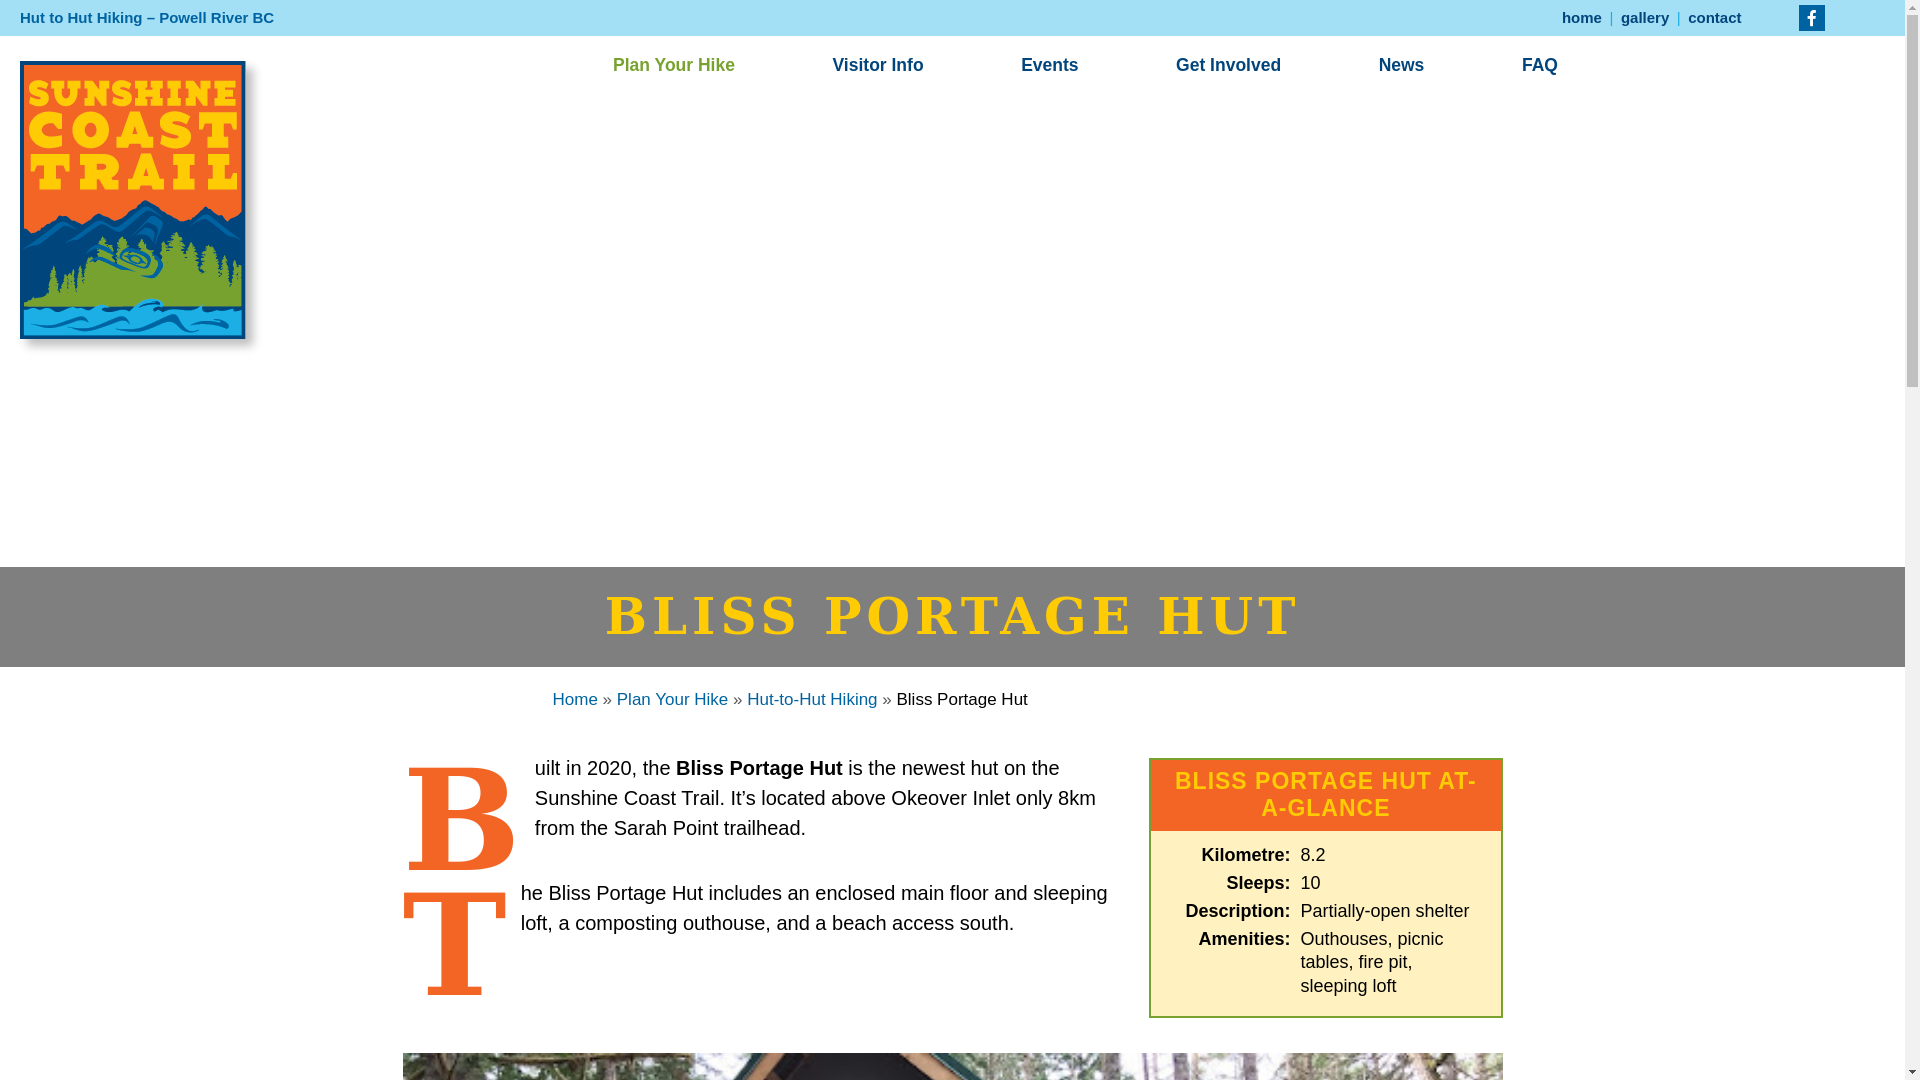 This screenshot has height=1080, width=1920. Describe the element at coordinates (877, 65) in the screenshot. I see `Visitor Info` at that location.